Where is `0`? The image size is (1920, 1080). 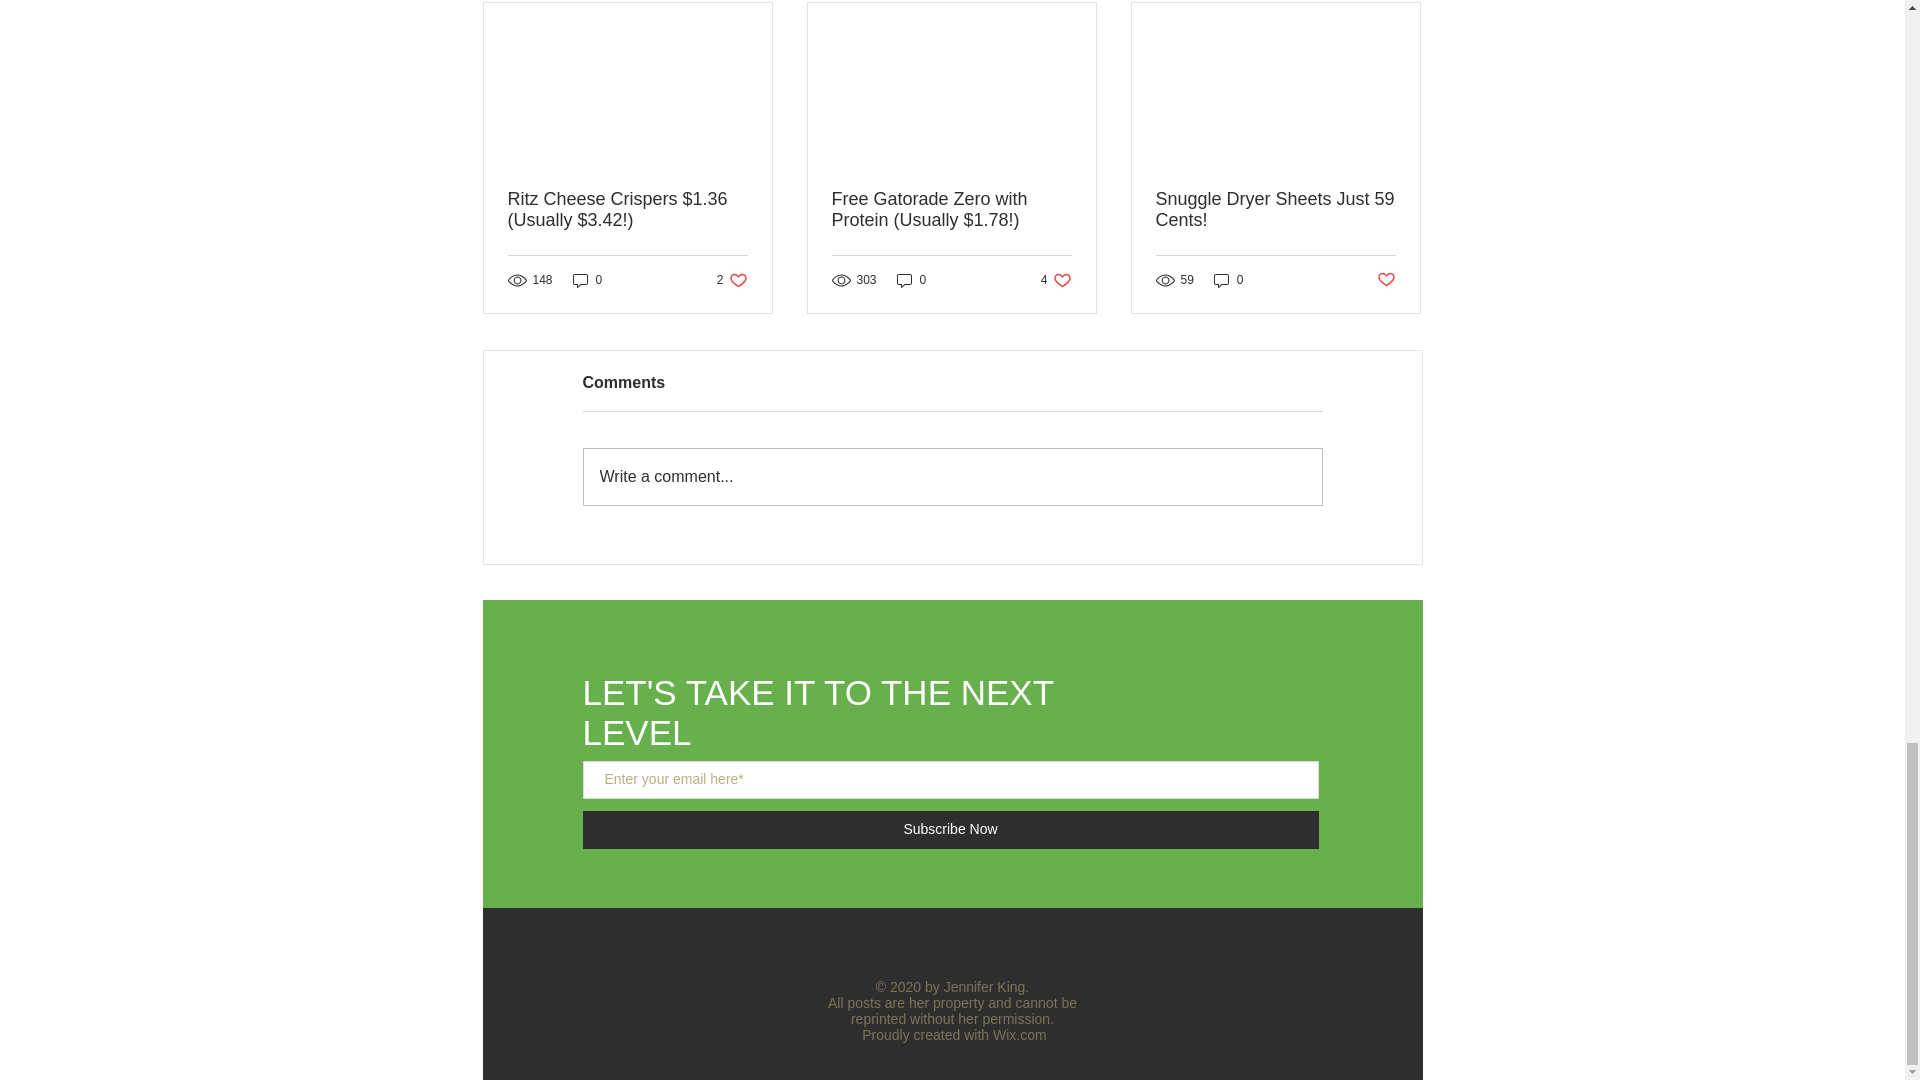
0 is located at coordinates (732, 280).